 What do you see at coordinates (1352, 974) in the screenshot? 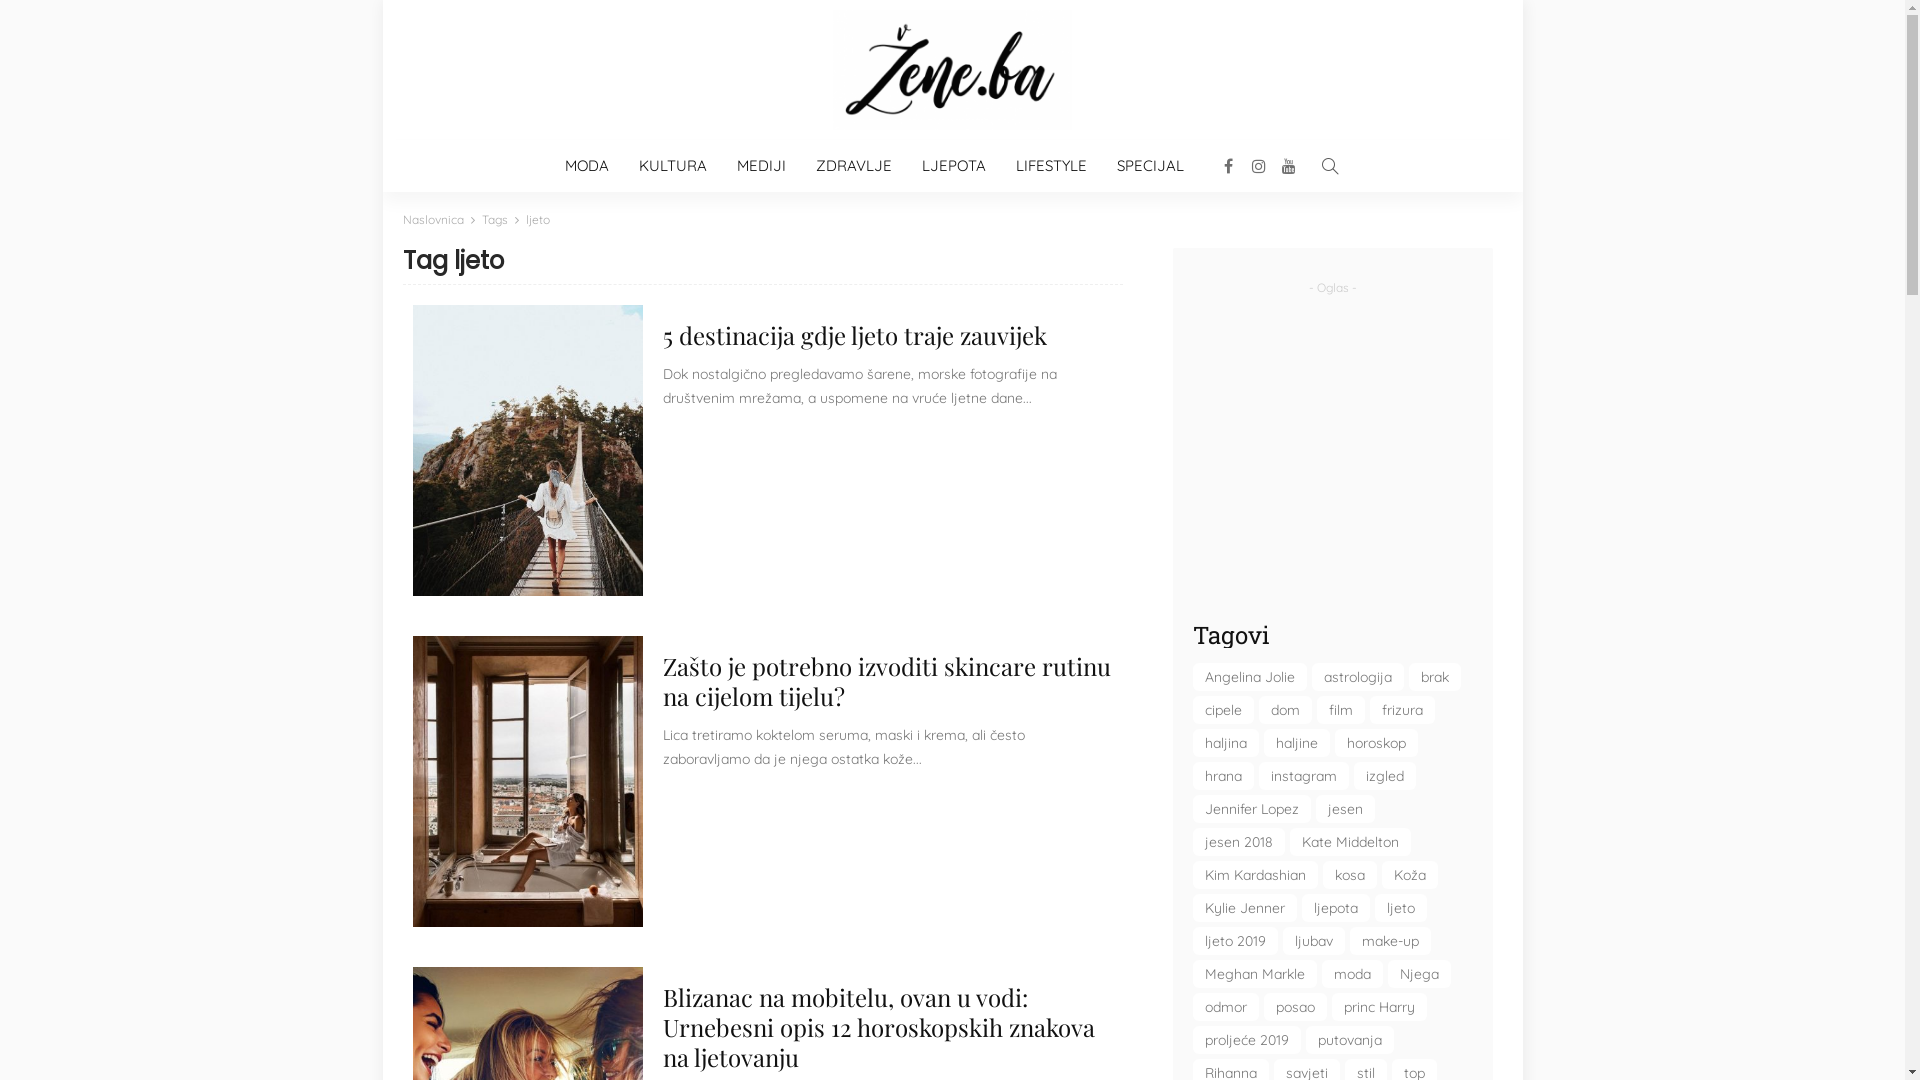
I see `moda` at bounding box center [1352, 974].